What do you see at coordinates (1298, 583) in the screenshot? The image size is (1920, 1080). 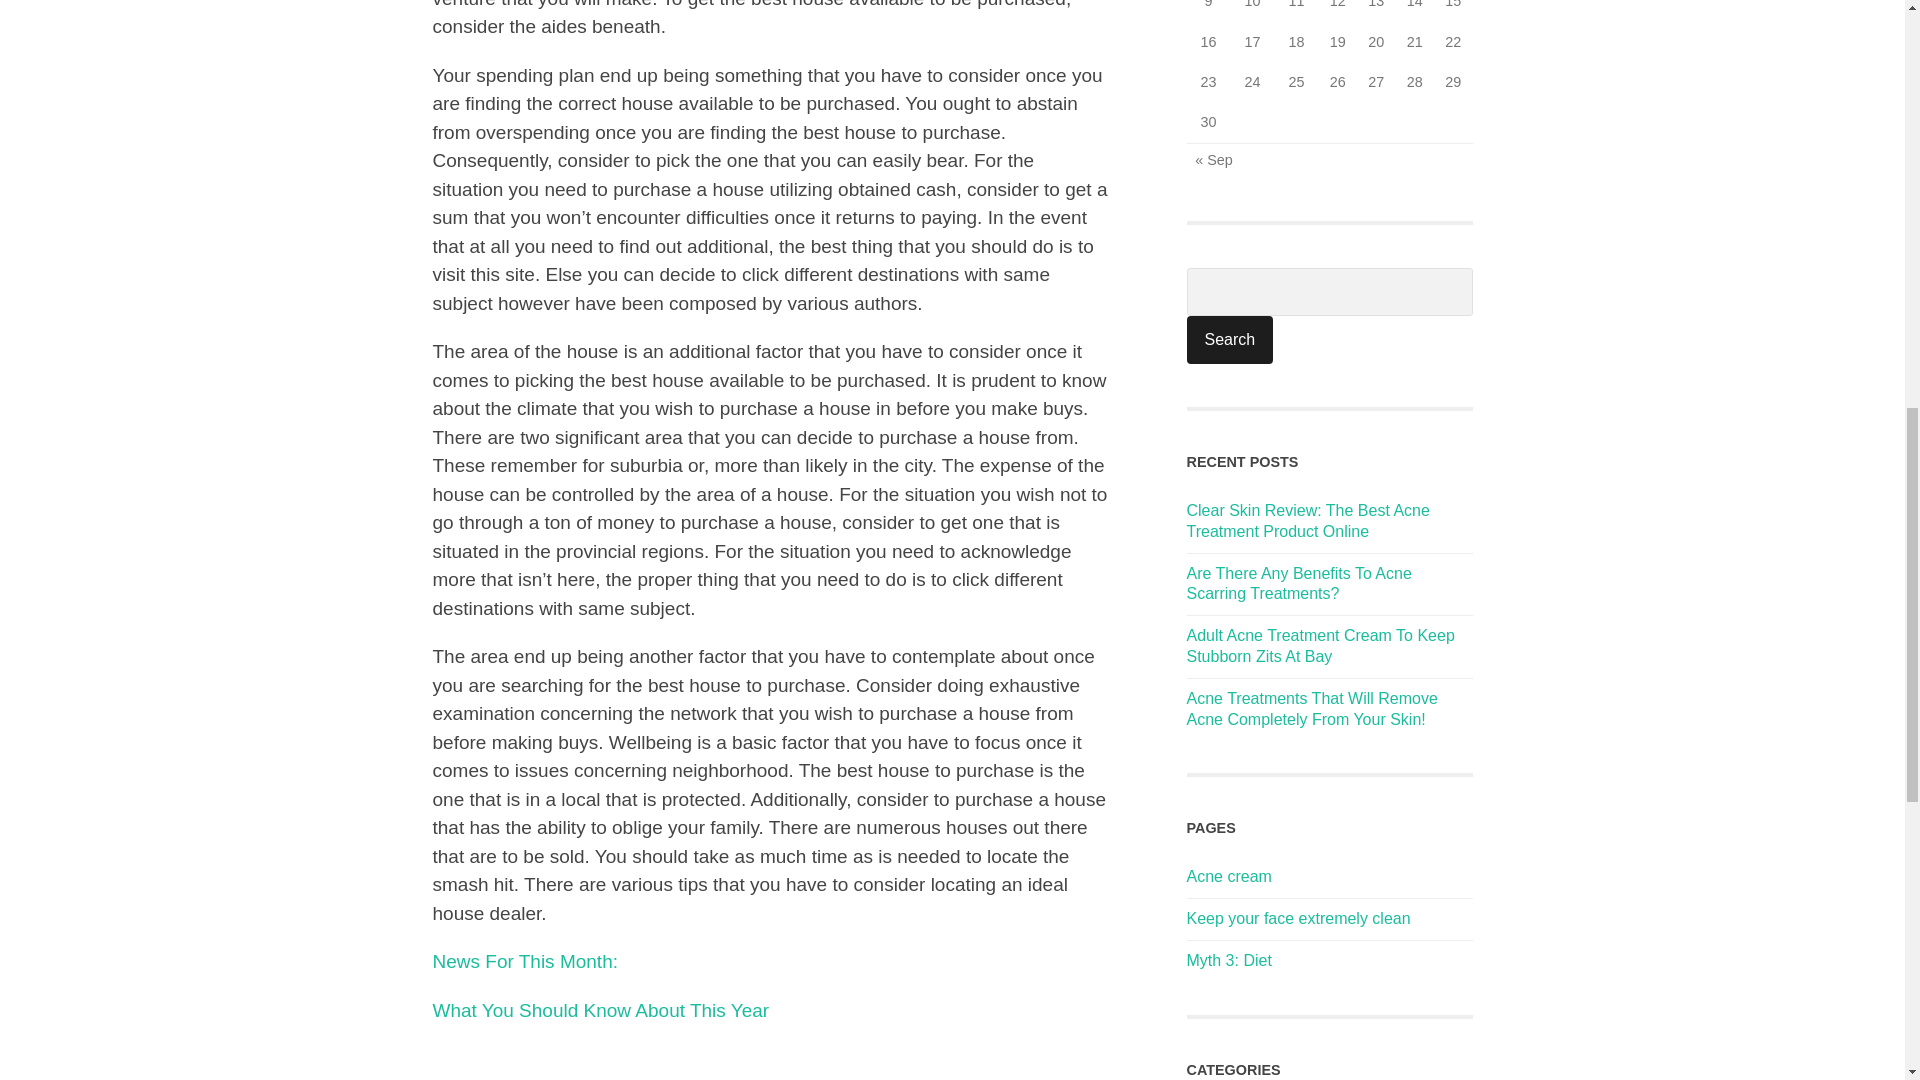 I see `Are There Any Benefits To Acne Scarring Treatments?` at bounding box center [1298, 583].